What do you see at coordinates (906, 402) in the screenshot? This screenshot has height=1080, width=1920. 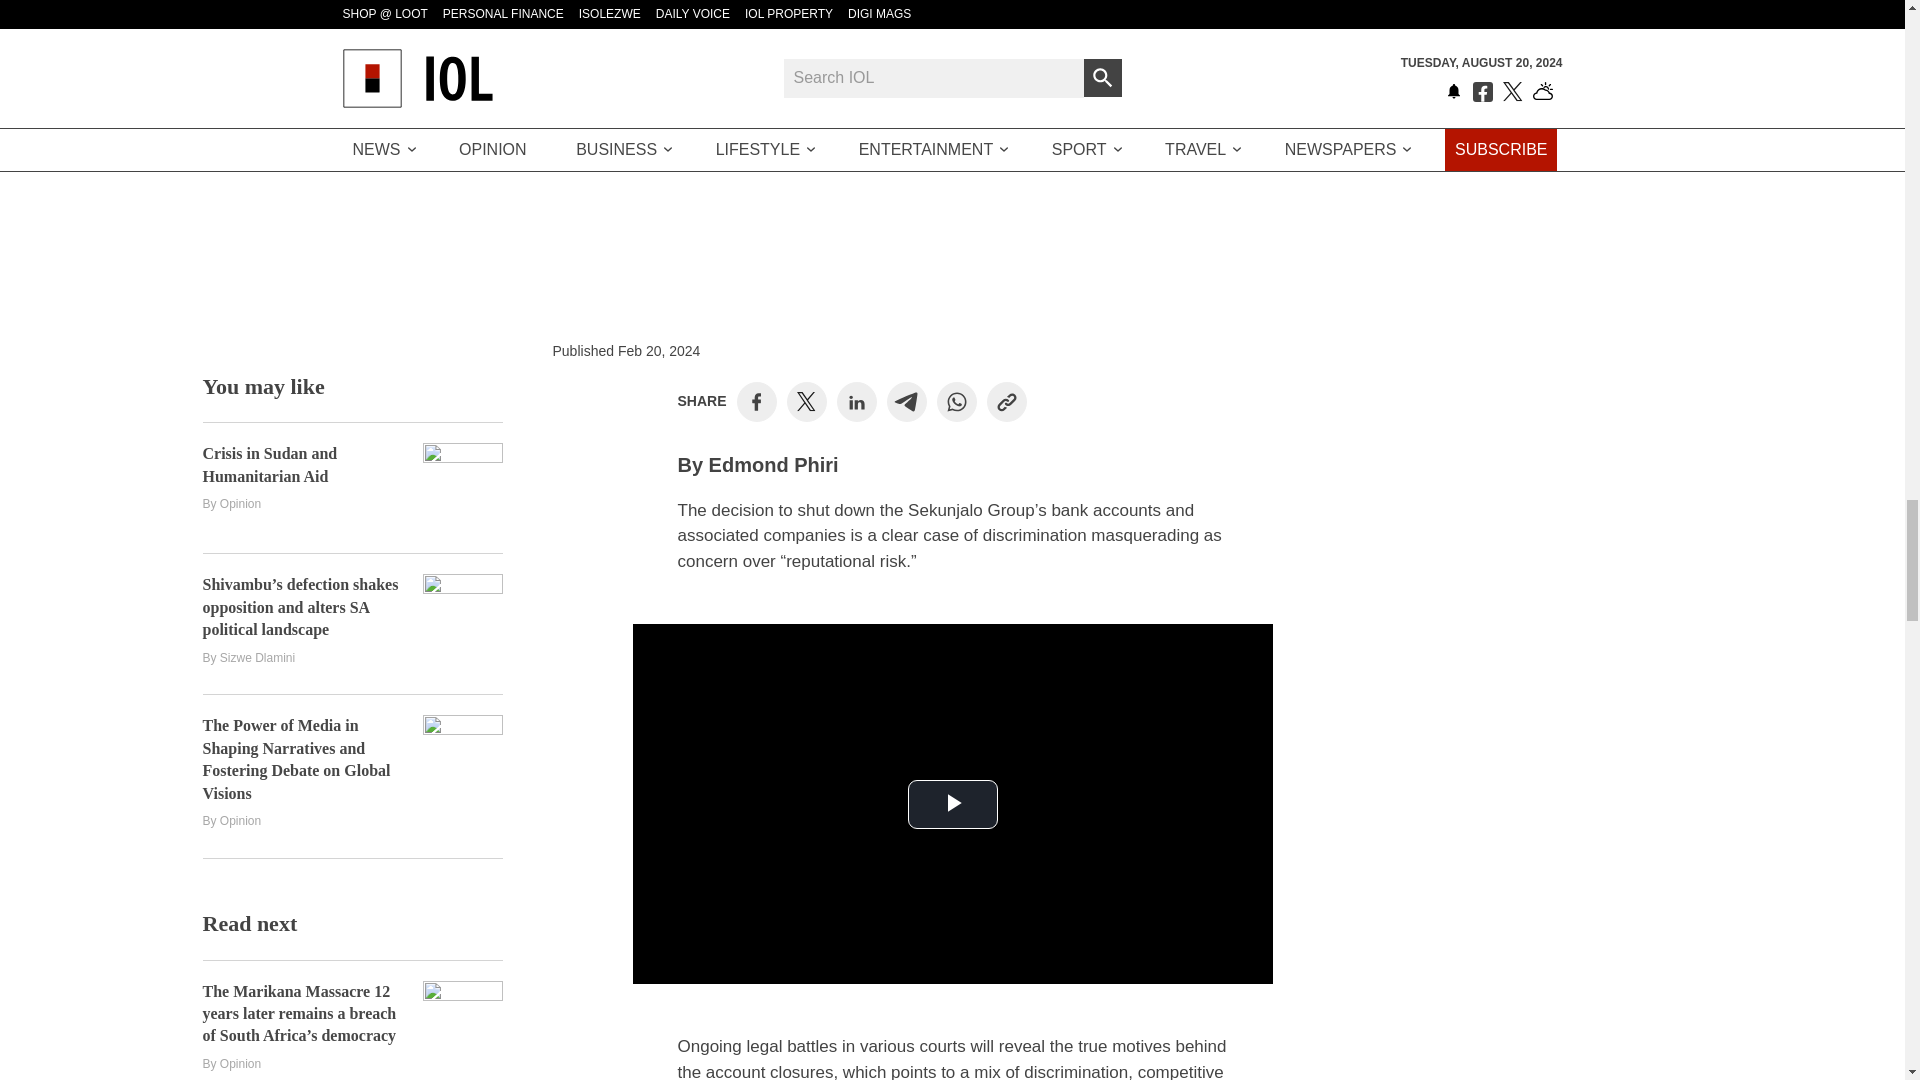 I see `Share on Telegram` at bounding box center [906, 402].